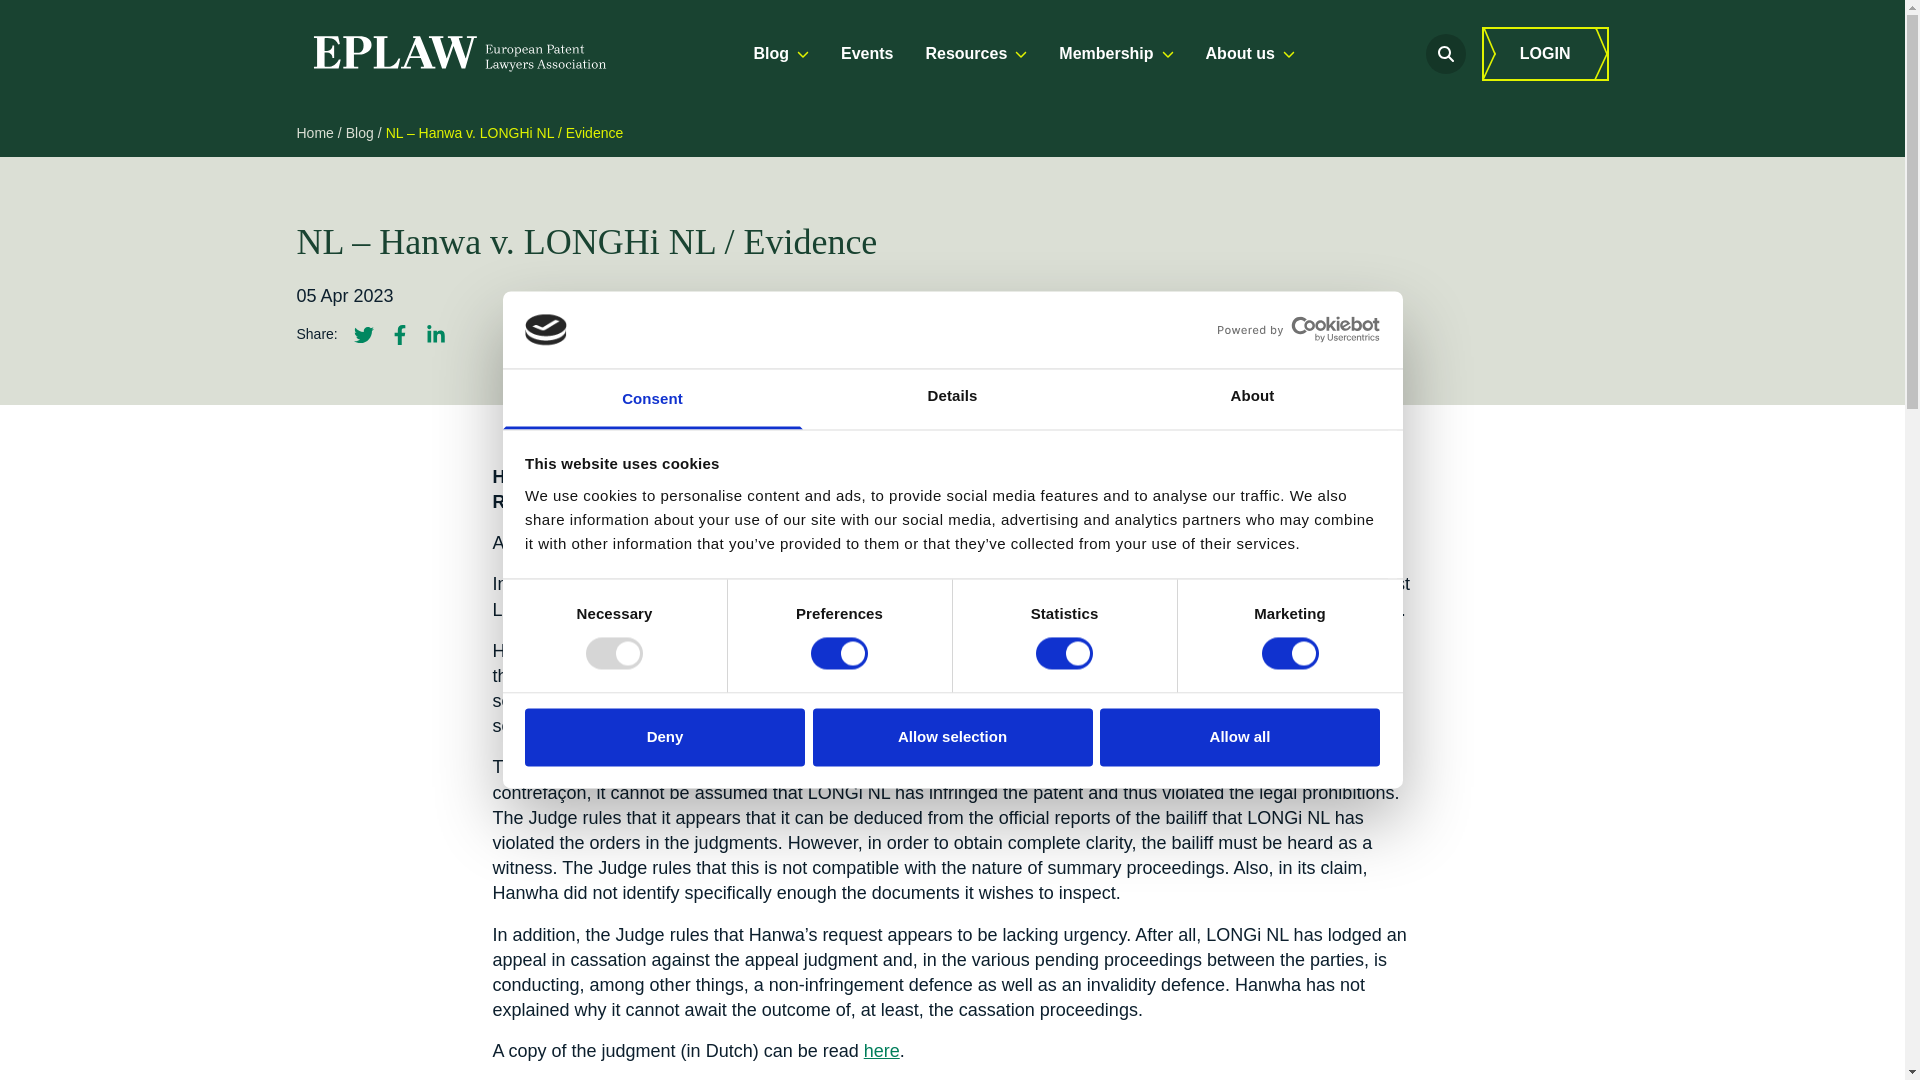 This screenshot has width=1920, height=1080. What do you see at coordinates (1446, 54) in the screenshot?
I see `Open search form` at bounding box center [1446, 54].